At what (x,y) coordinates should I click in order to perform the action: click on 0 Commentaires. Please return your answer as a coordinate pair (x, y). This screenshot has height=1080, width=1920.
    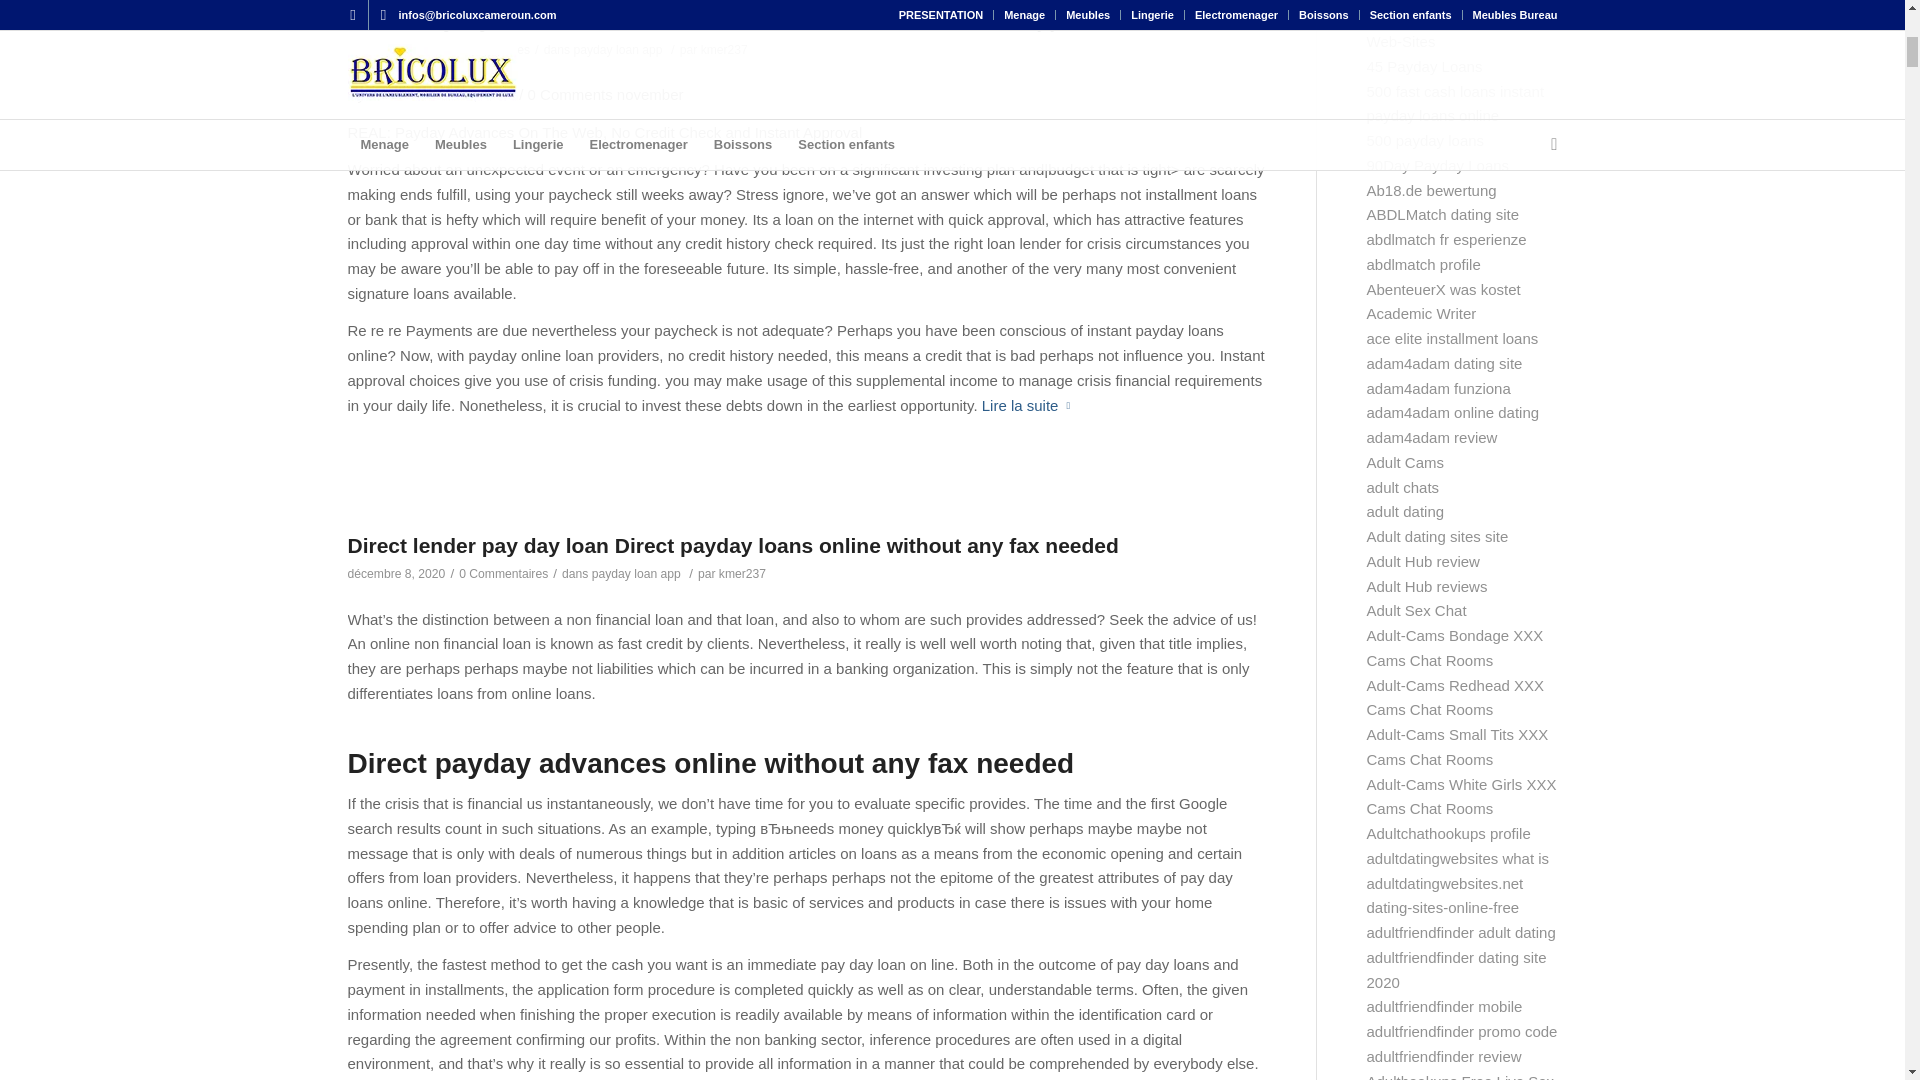
    Looking at the image, I should click on (485, 50).